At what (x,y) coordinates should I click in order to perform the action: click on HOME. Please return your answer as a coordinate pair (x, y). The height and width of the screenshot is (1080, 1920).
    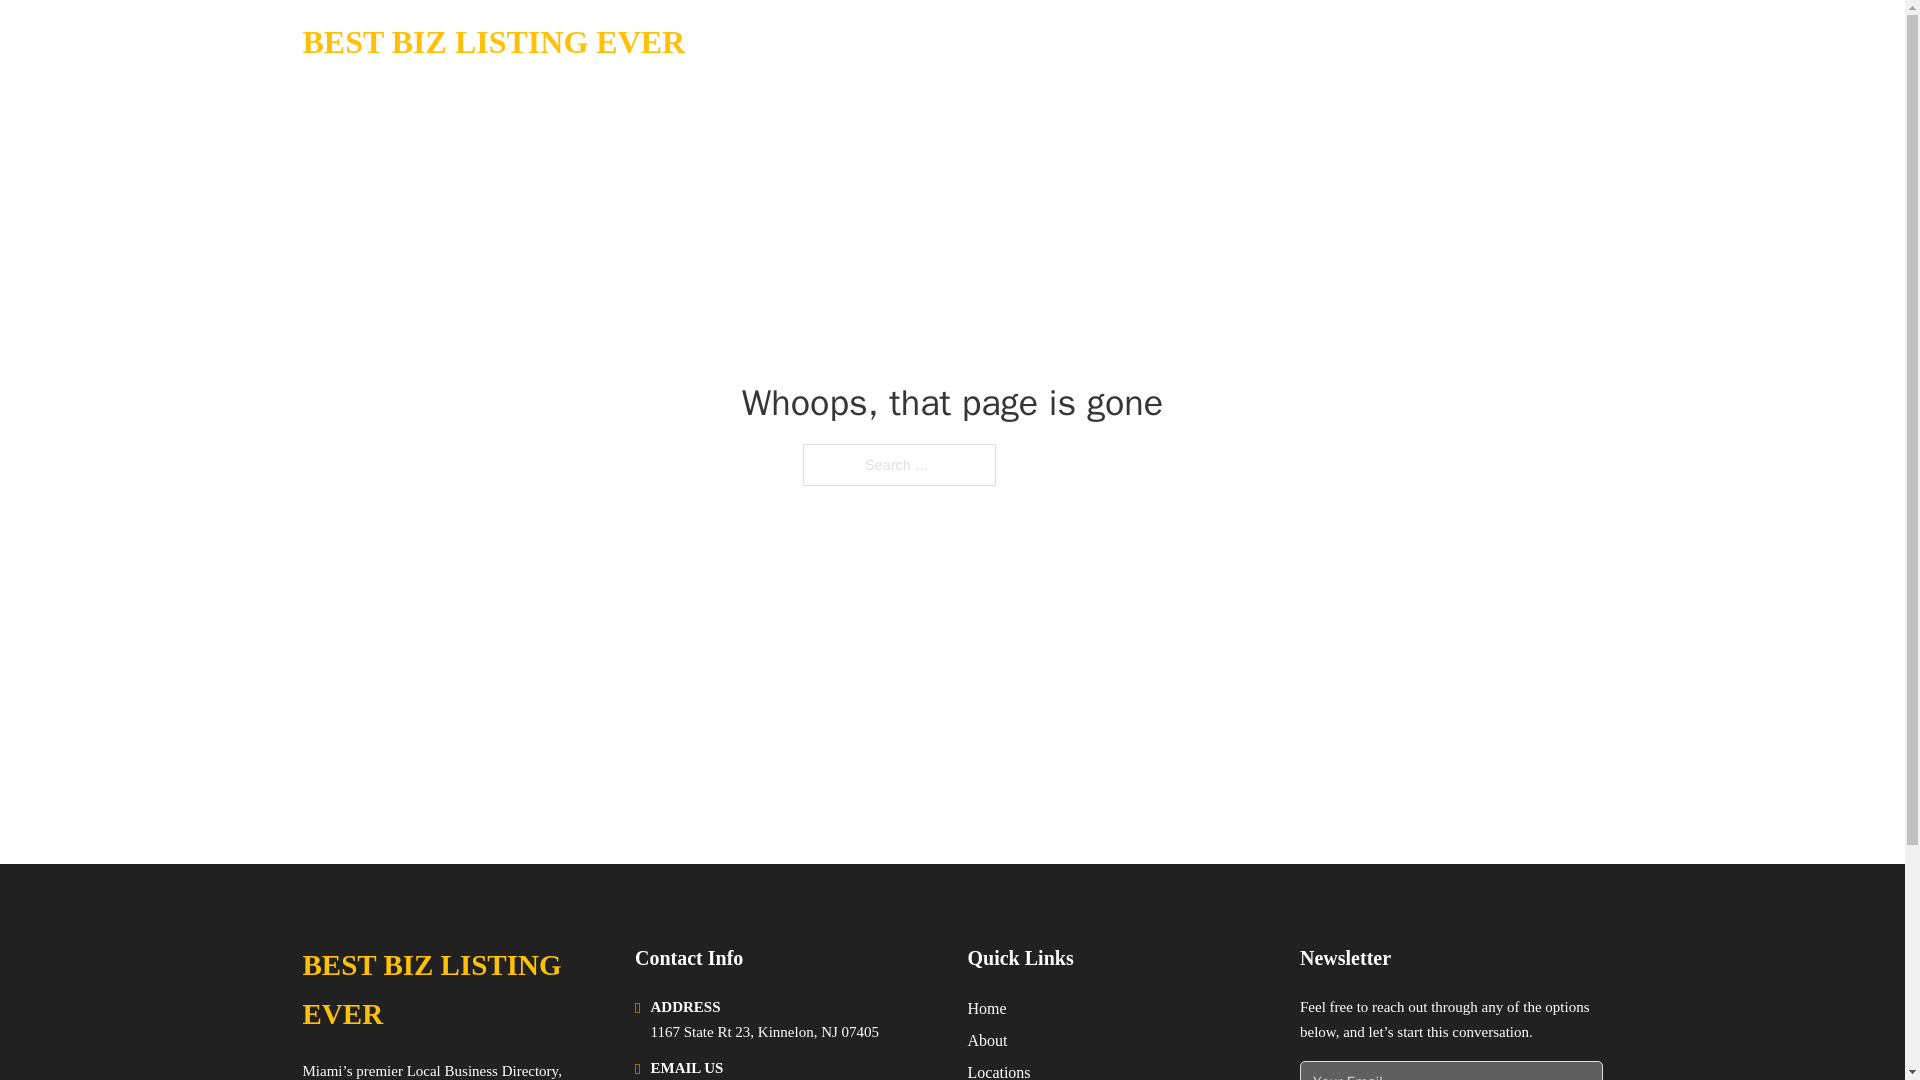
    Looking at the image, I should click on (1352, 42).